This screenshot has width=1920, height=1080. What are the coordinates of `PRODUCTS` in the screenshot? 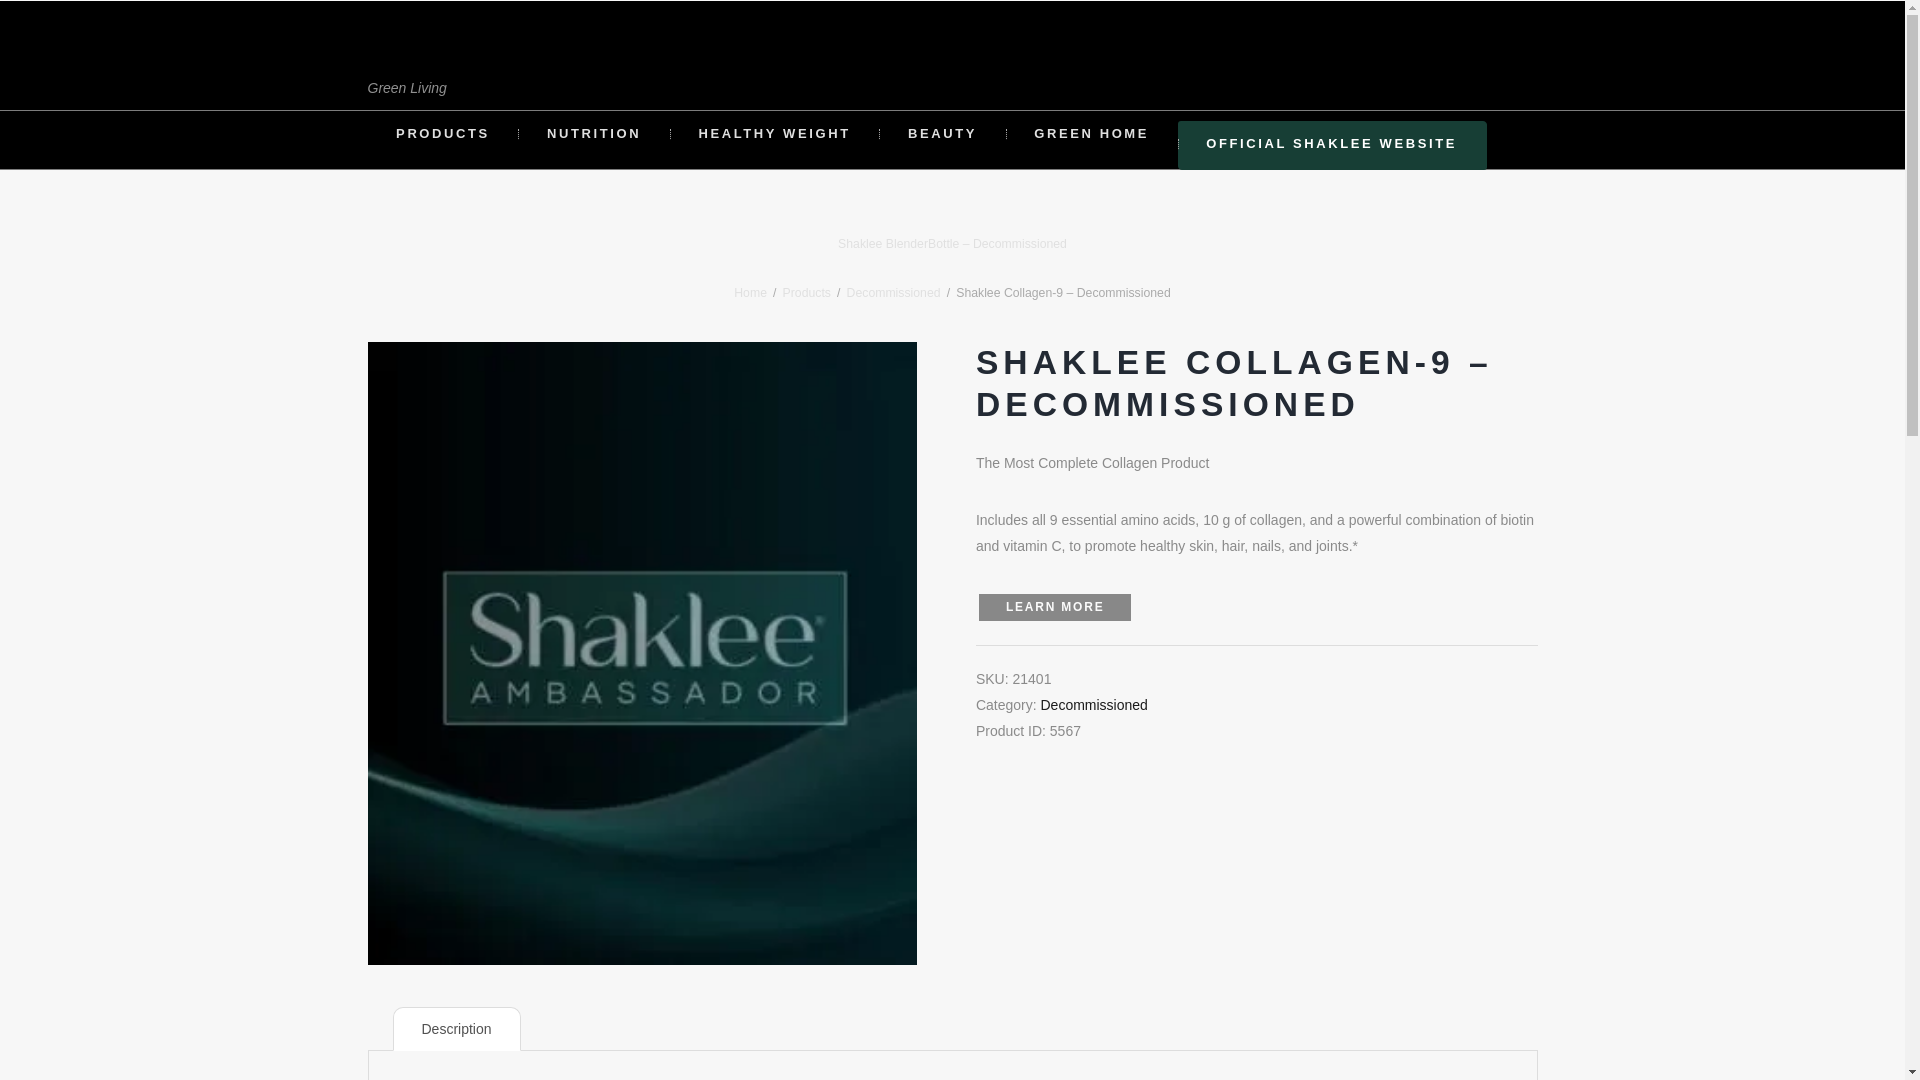 It's located at (443, 134).